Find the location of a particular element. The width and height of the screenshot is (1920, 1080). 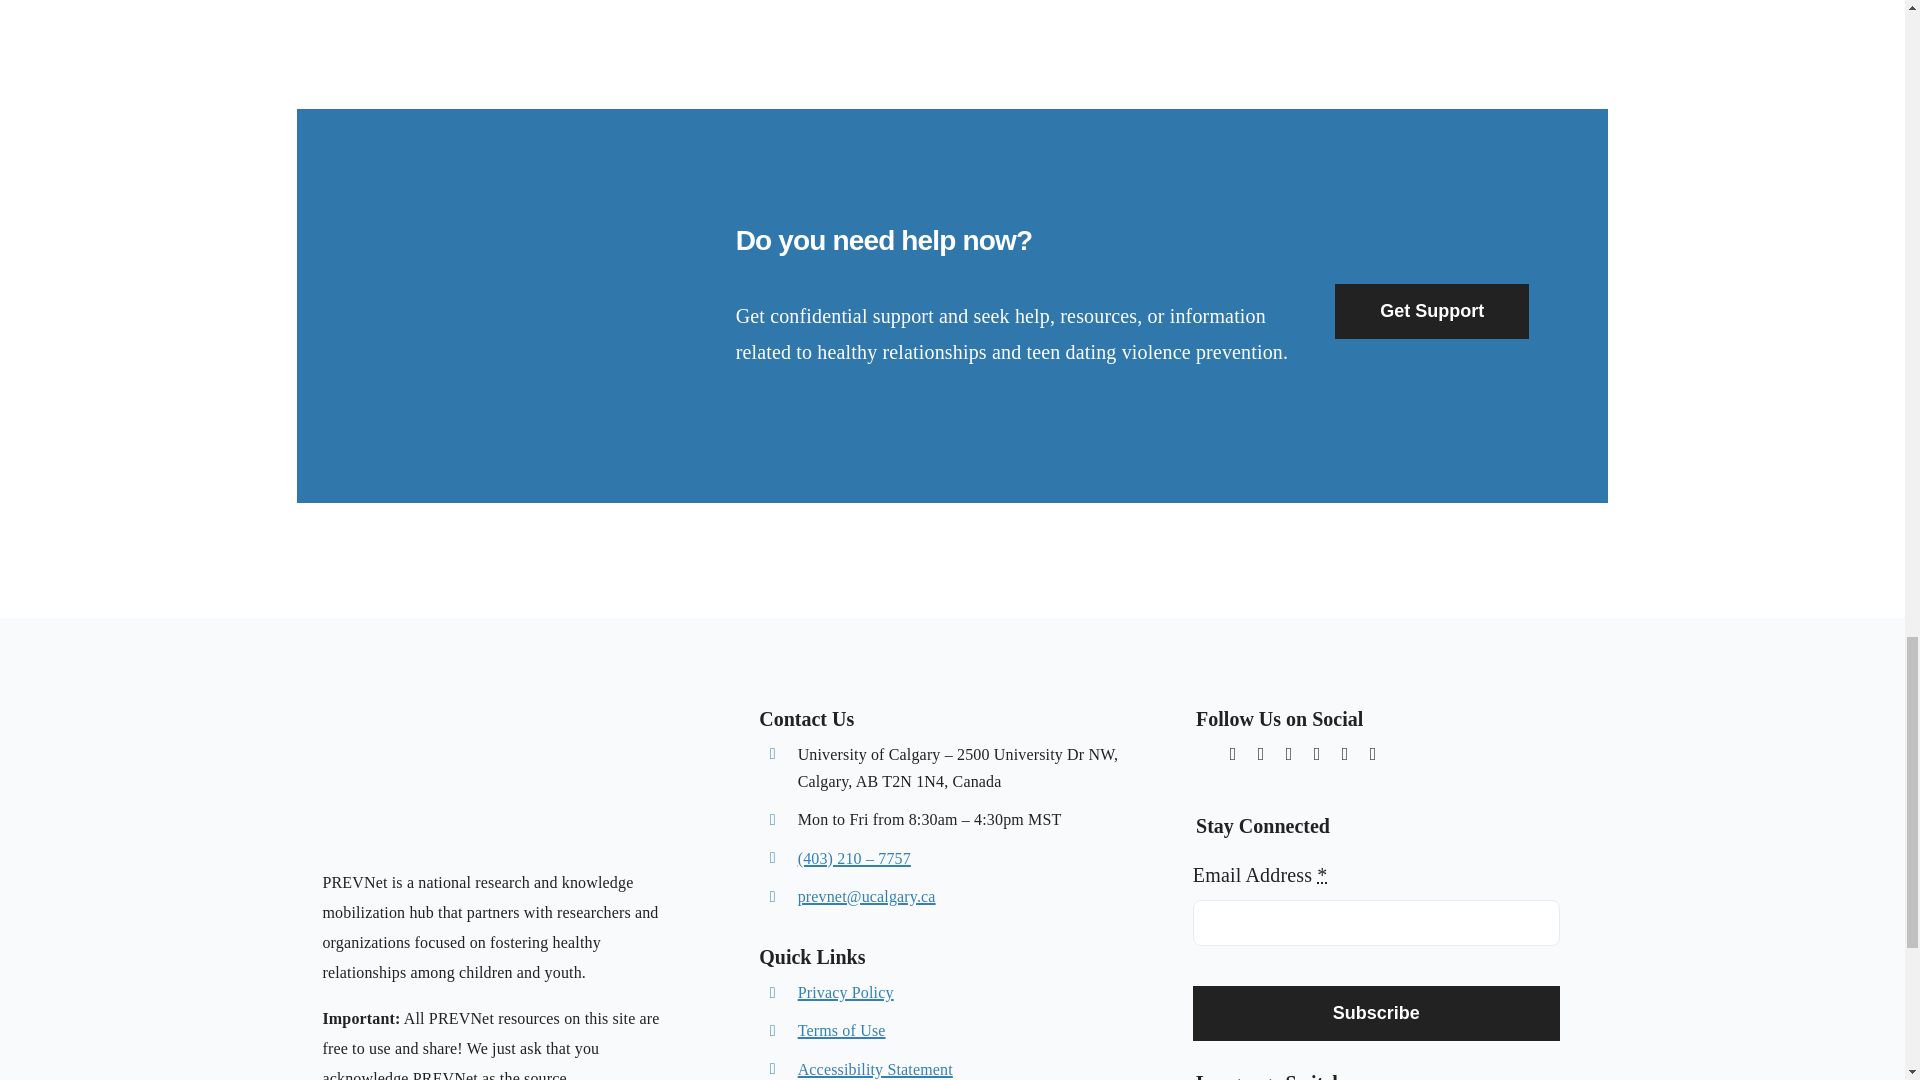

Threads is located at coordinates (1204, 750).